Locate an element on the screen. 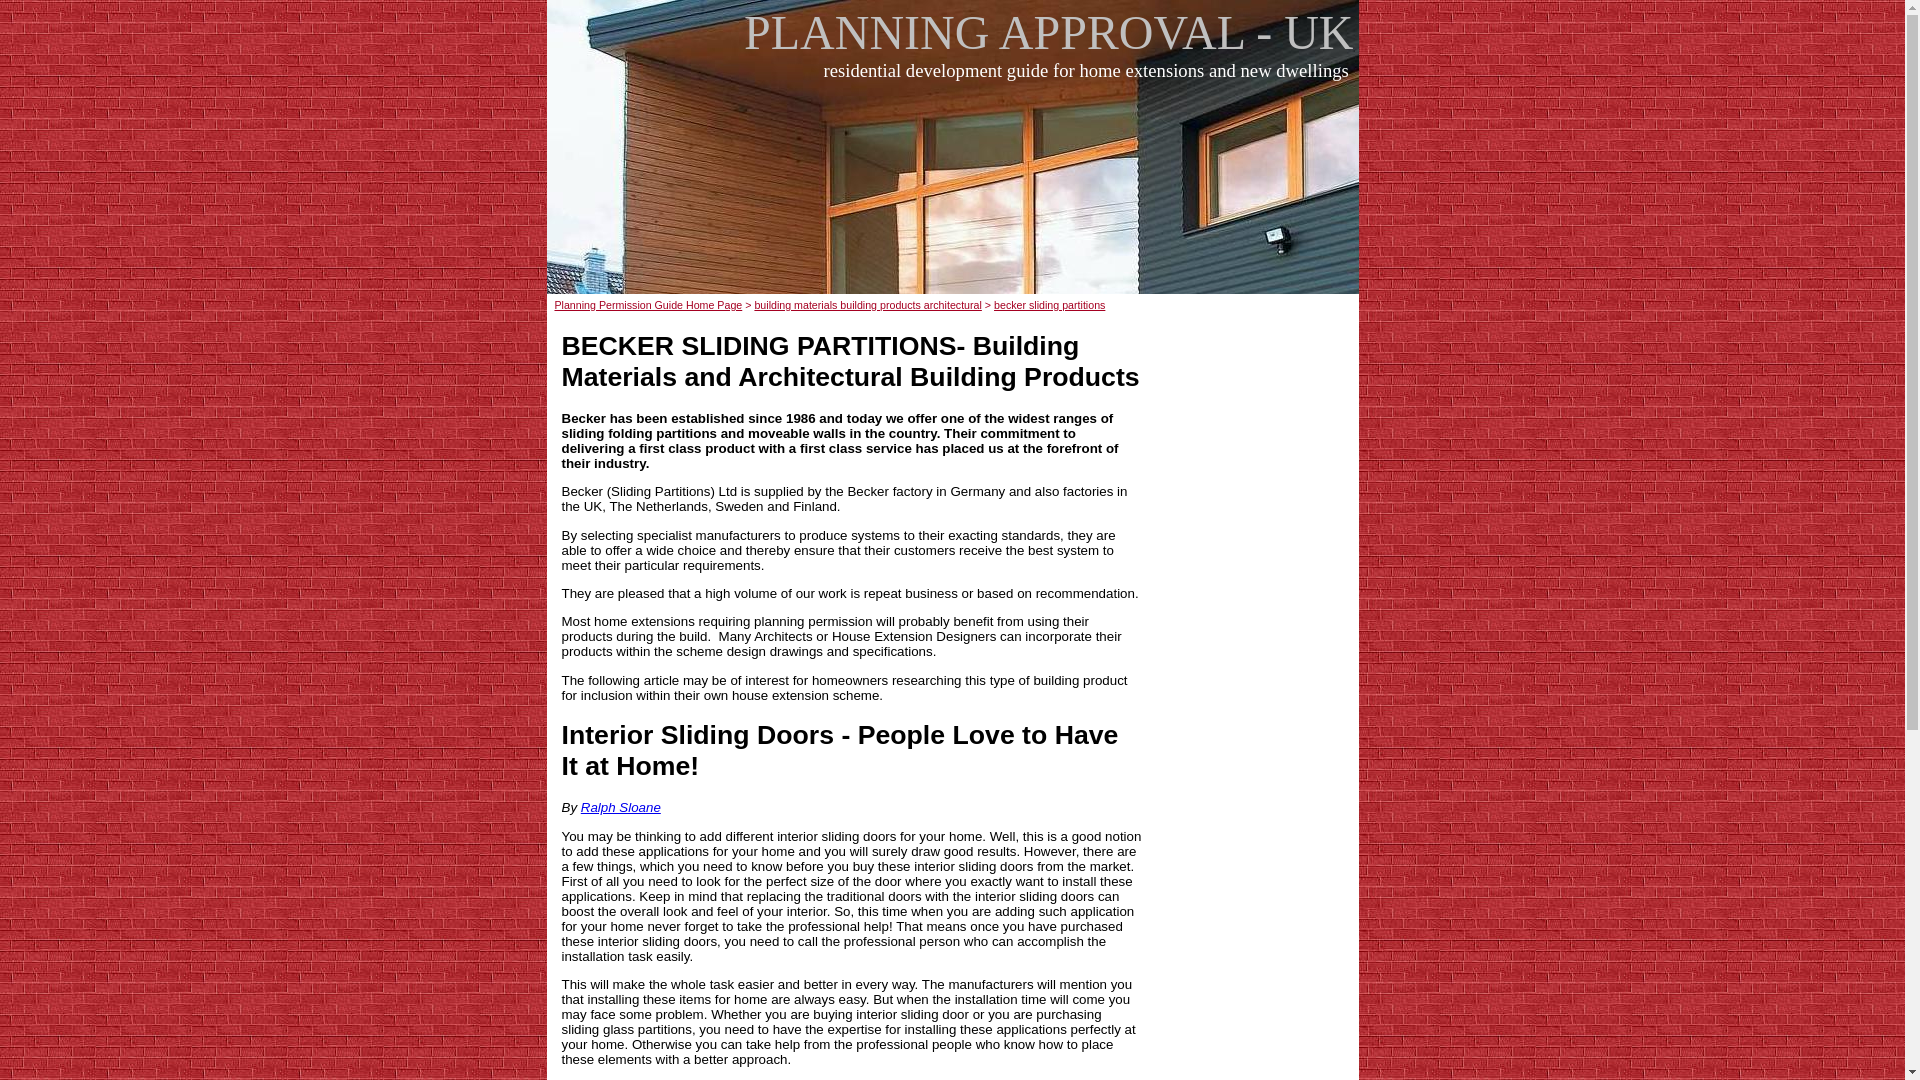 The height and width of the screenshot is (1080, 1920). EzineArticles Expert Author Ralph Sloane is located at coordinates (620, 808).